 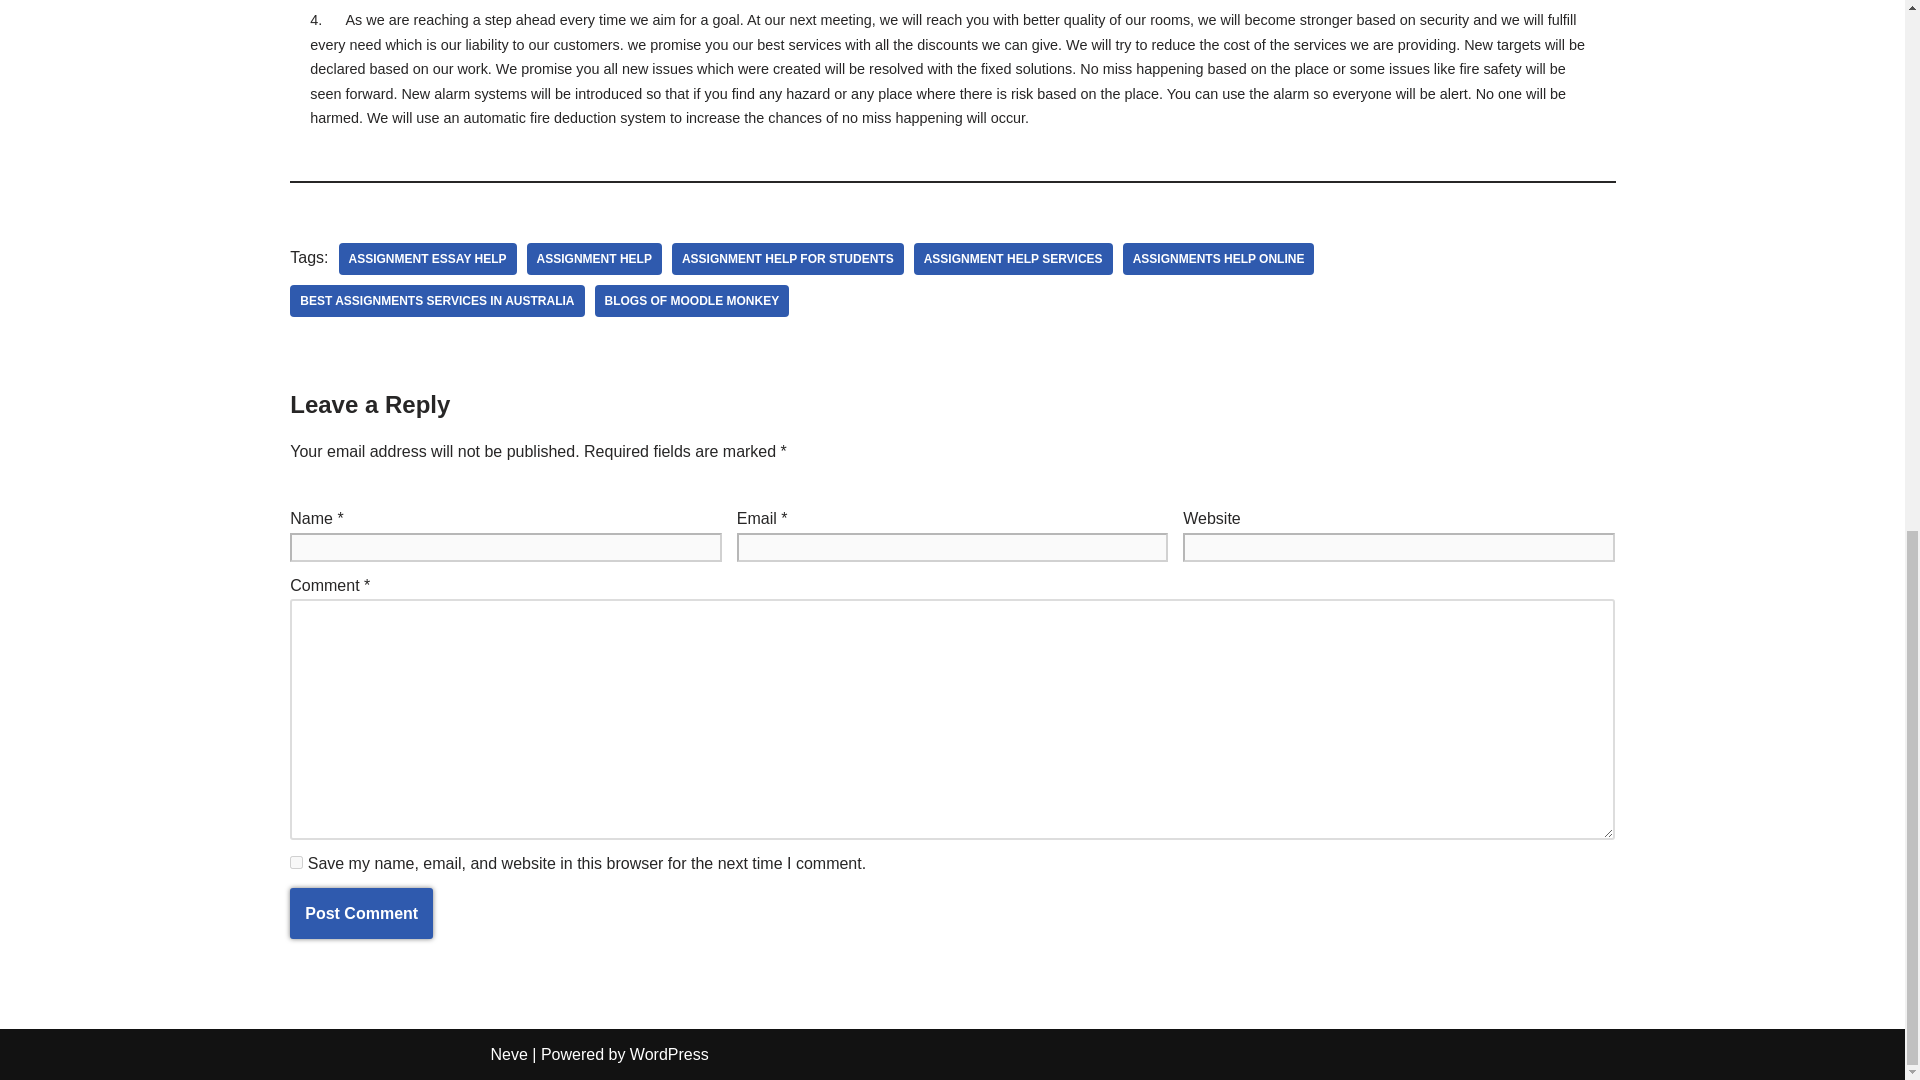 What do you see at coordinates (1013, 259) in the screenshot?
I see `assignment help services` at bounding box center [1013, 259].